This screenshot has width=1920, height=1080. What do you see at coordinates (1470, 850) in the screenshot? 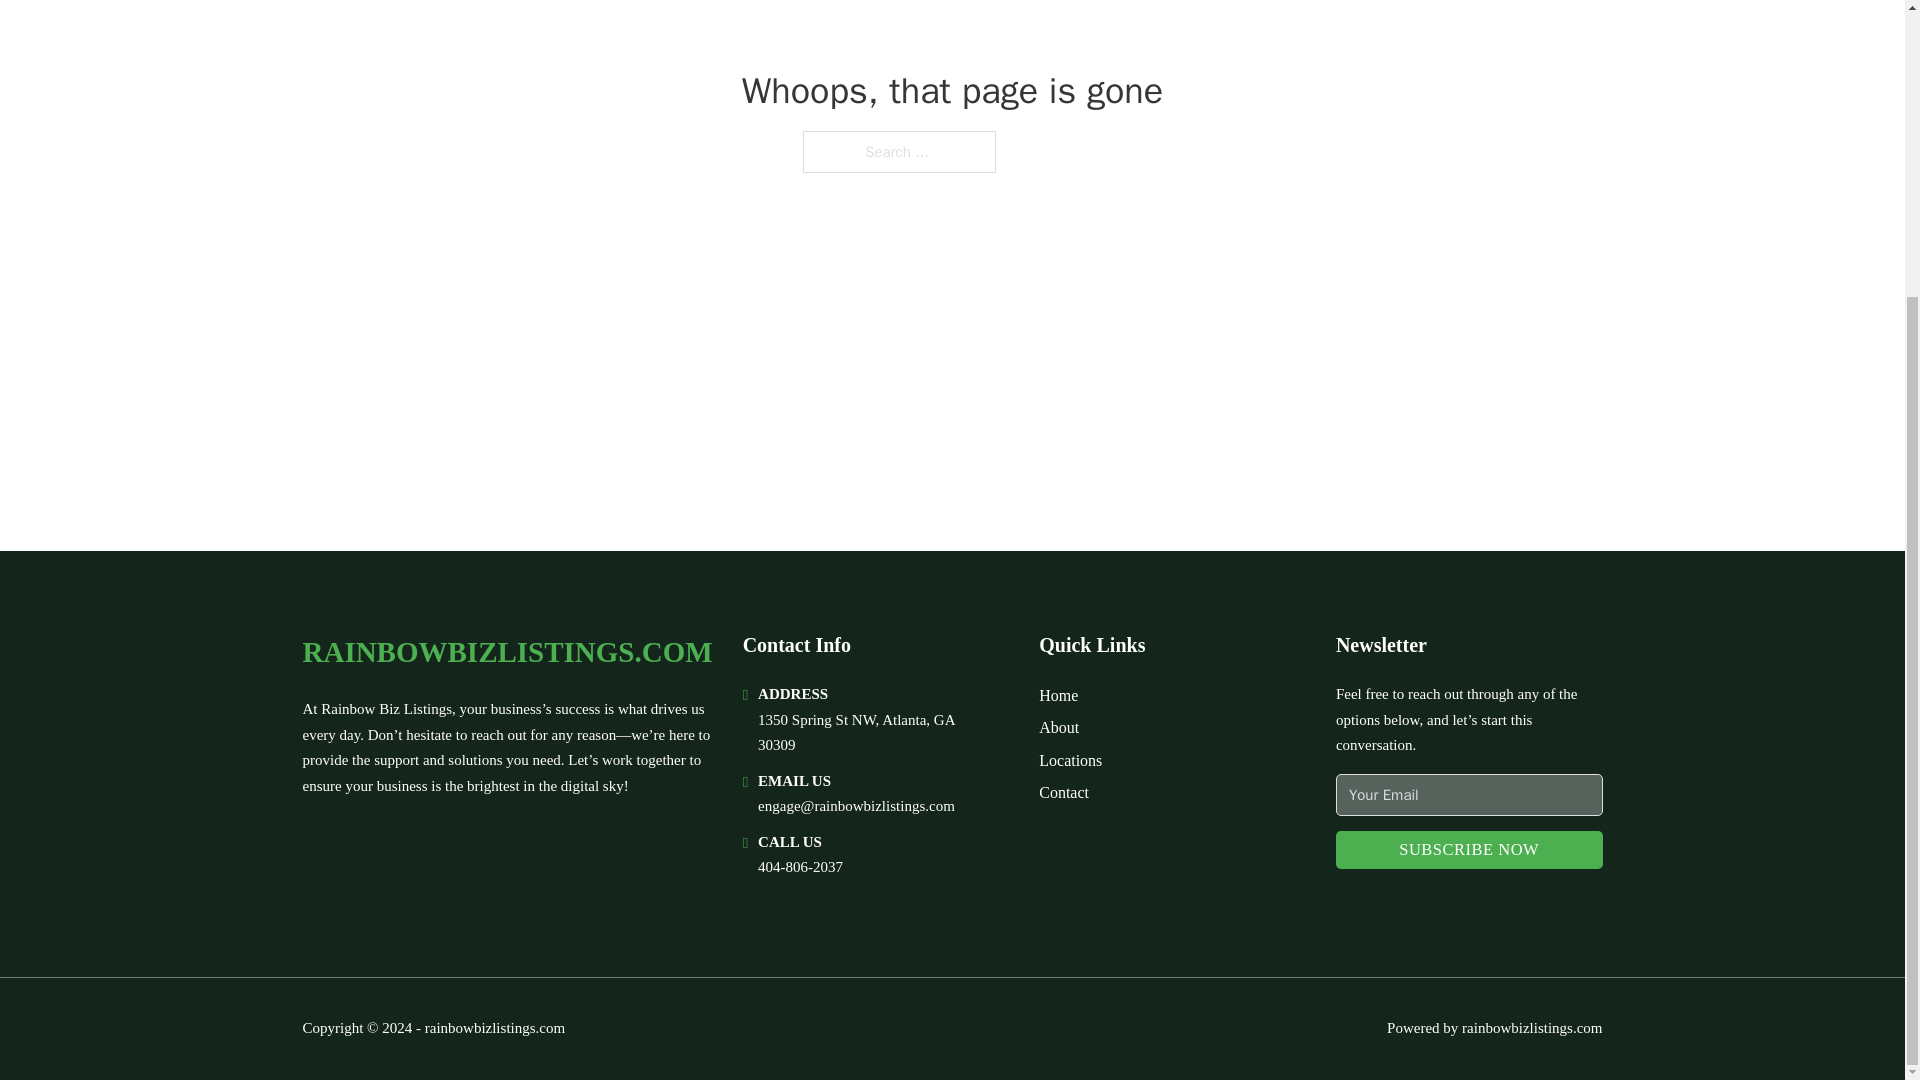
I see `SUBSCRIBE NOW` at bounding box center [1470, 850].